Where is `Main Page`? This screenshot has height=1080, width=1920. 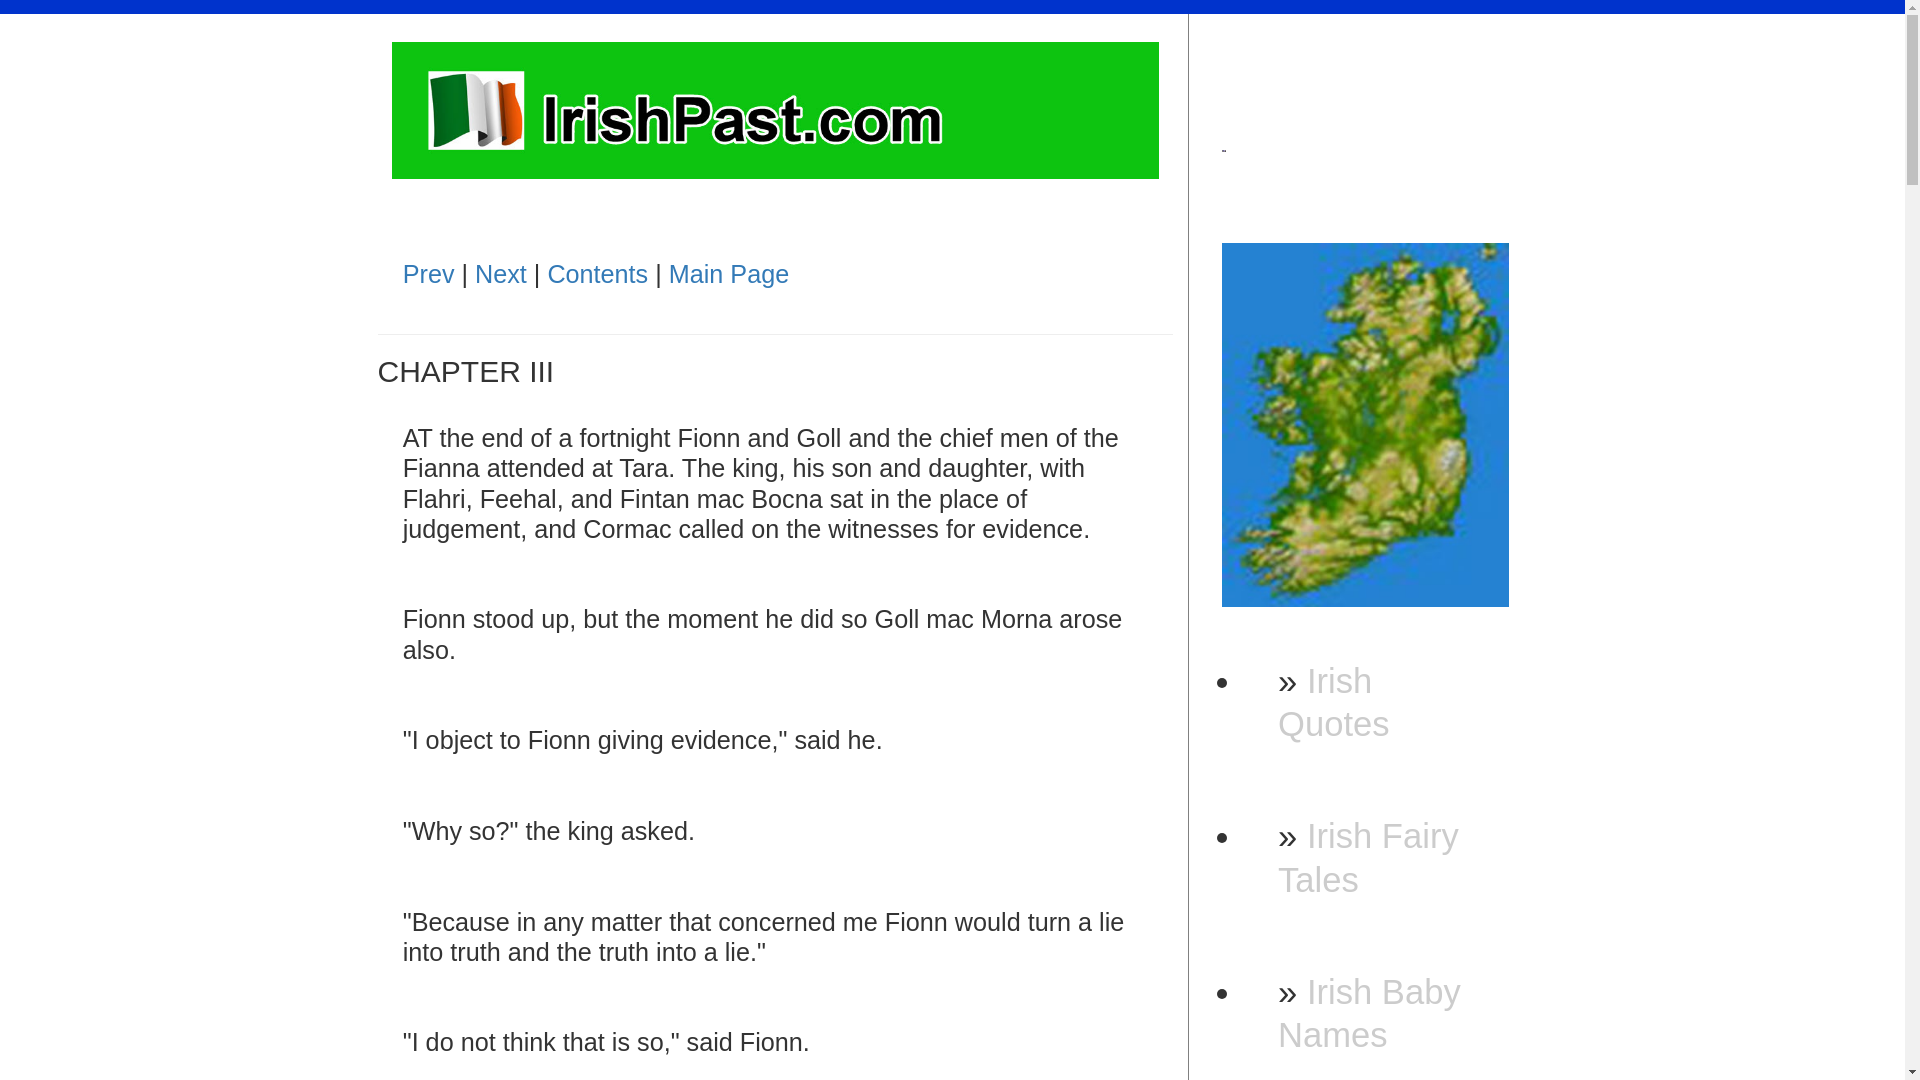
Main Page is located at coordinates (728, 274).